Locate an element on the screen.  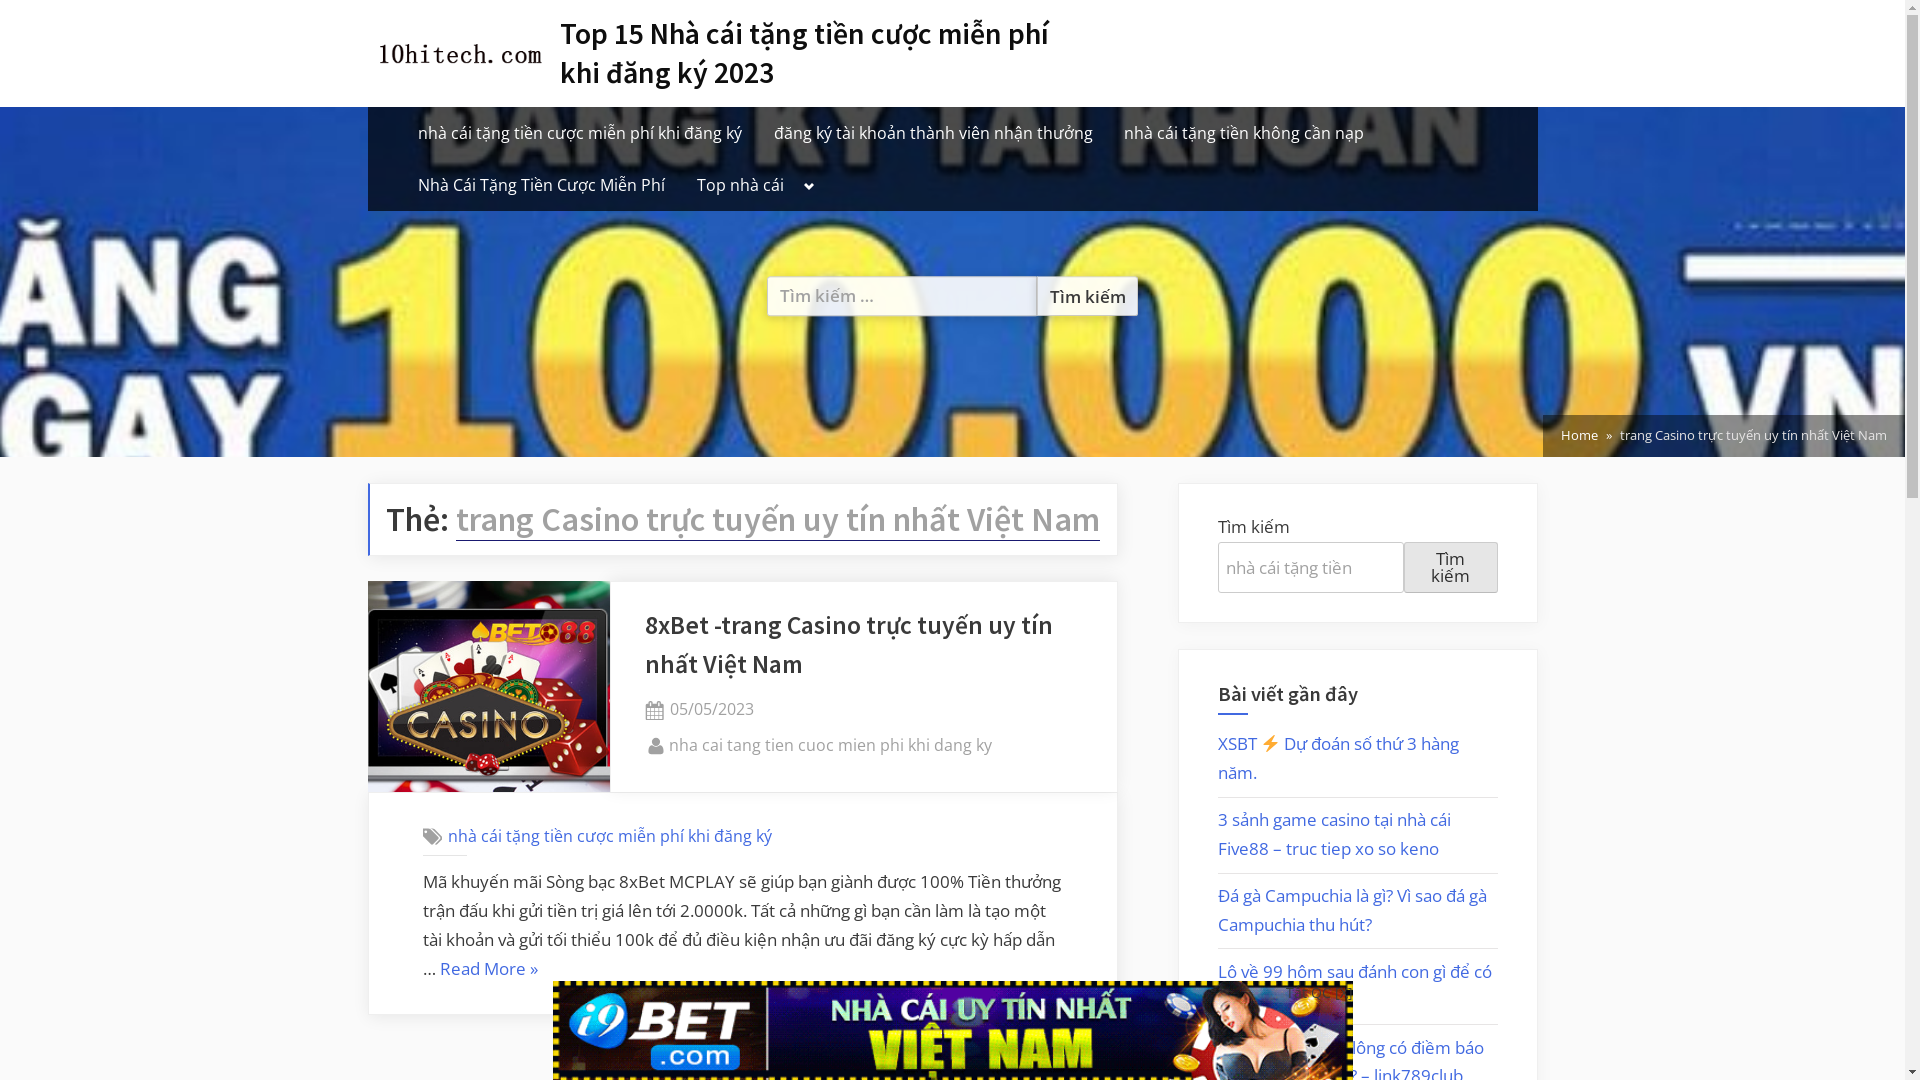
By
nha cai tang tien cuoc mien phi khi dang ky is located at coordinates (830, 746).